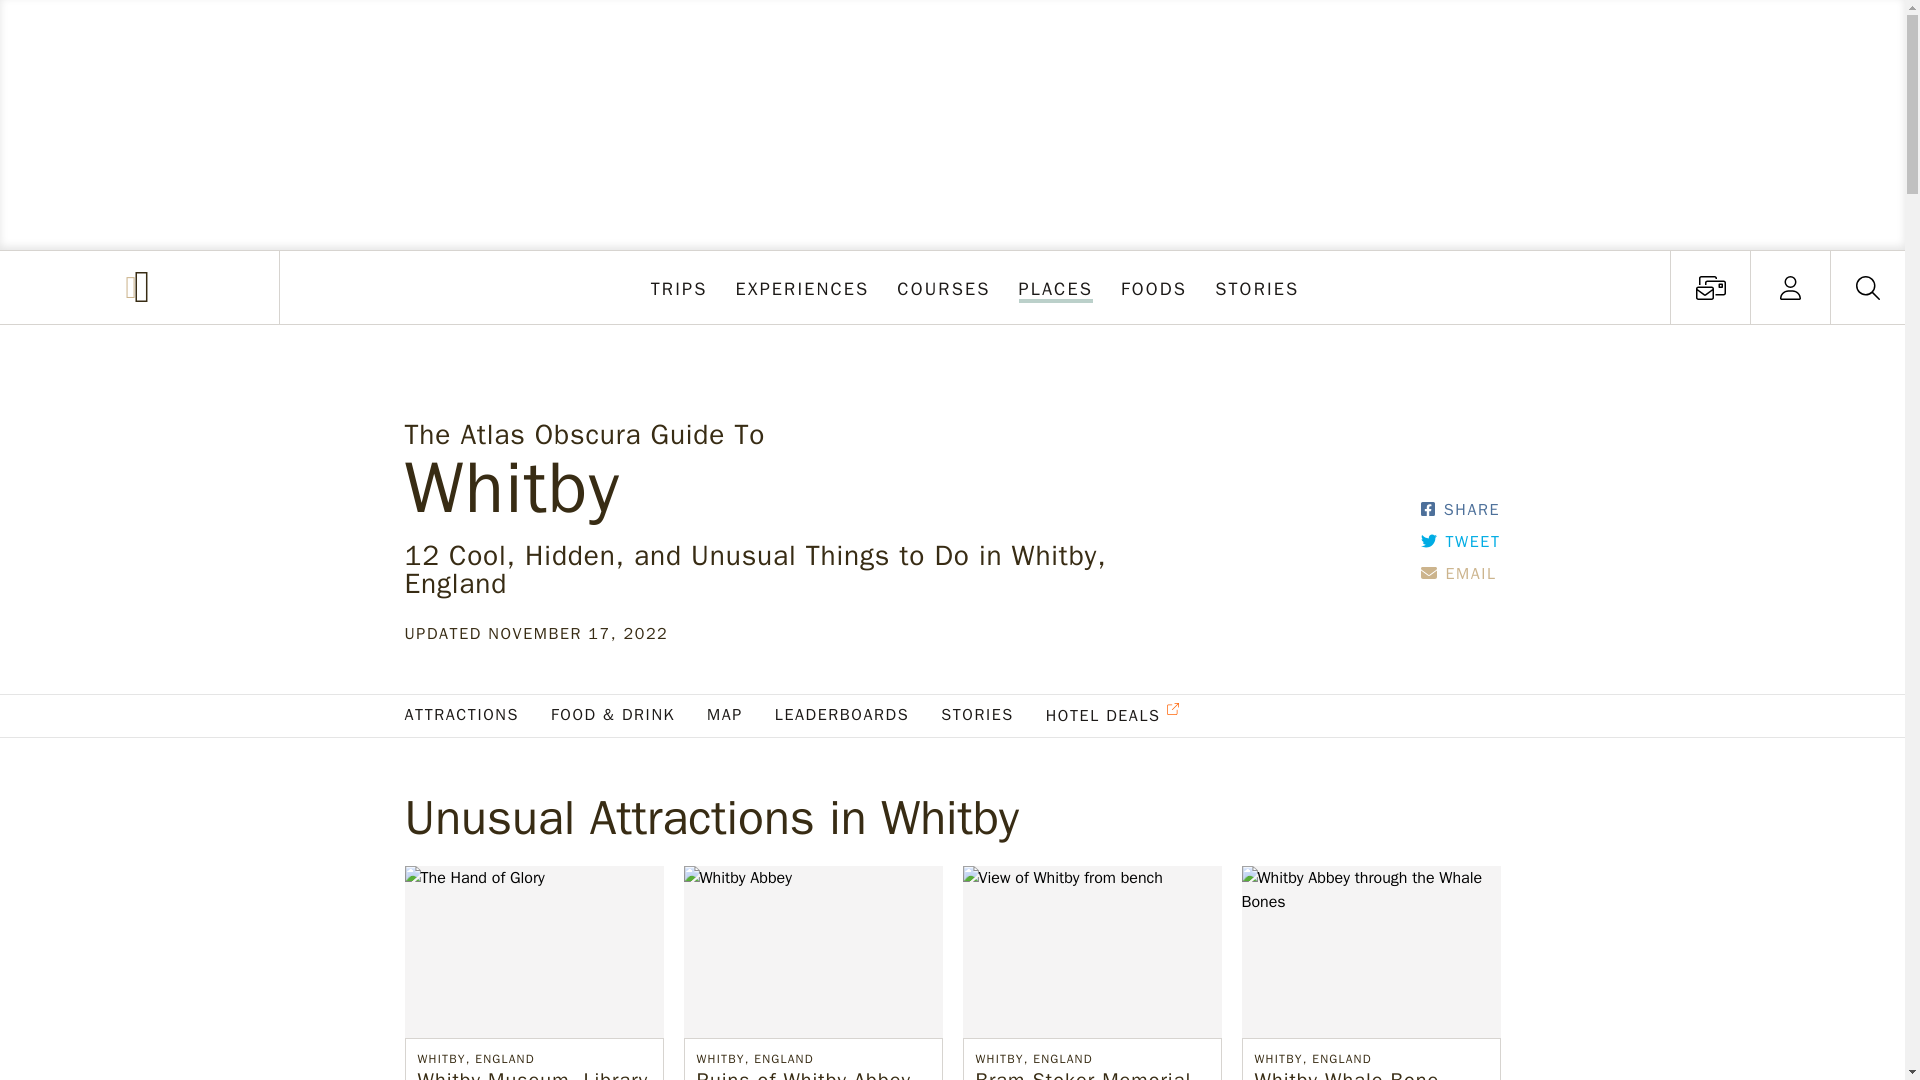 The width and height of the screenshot is (1920, 1080). Describe the element at coordinates (1710, 287) in the screenshot. I see `FOODS` at that location.